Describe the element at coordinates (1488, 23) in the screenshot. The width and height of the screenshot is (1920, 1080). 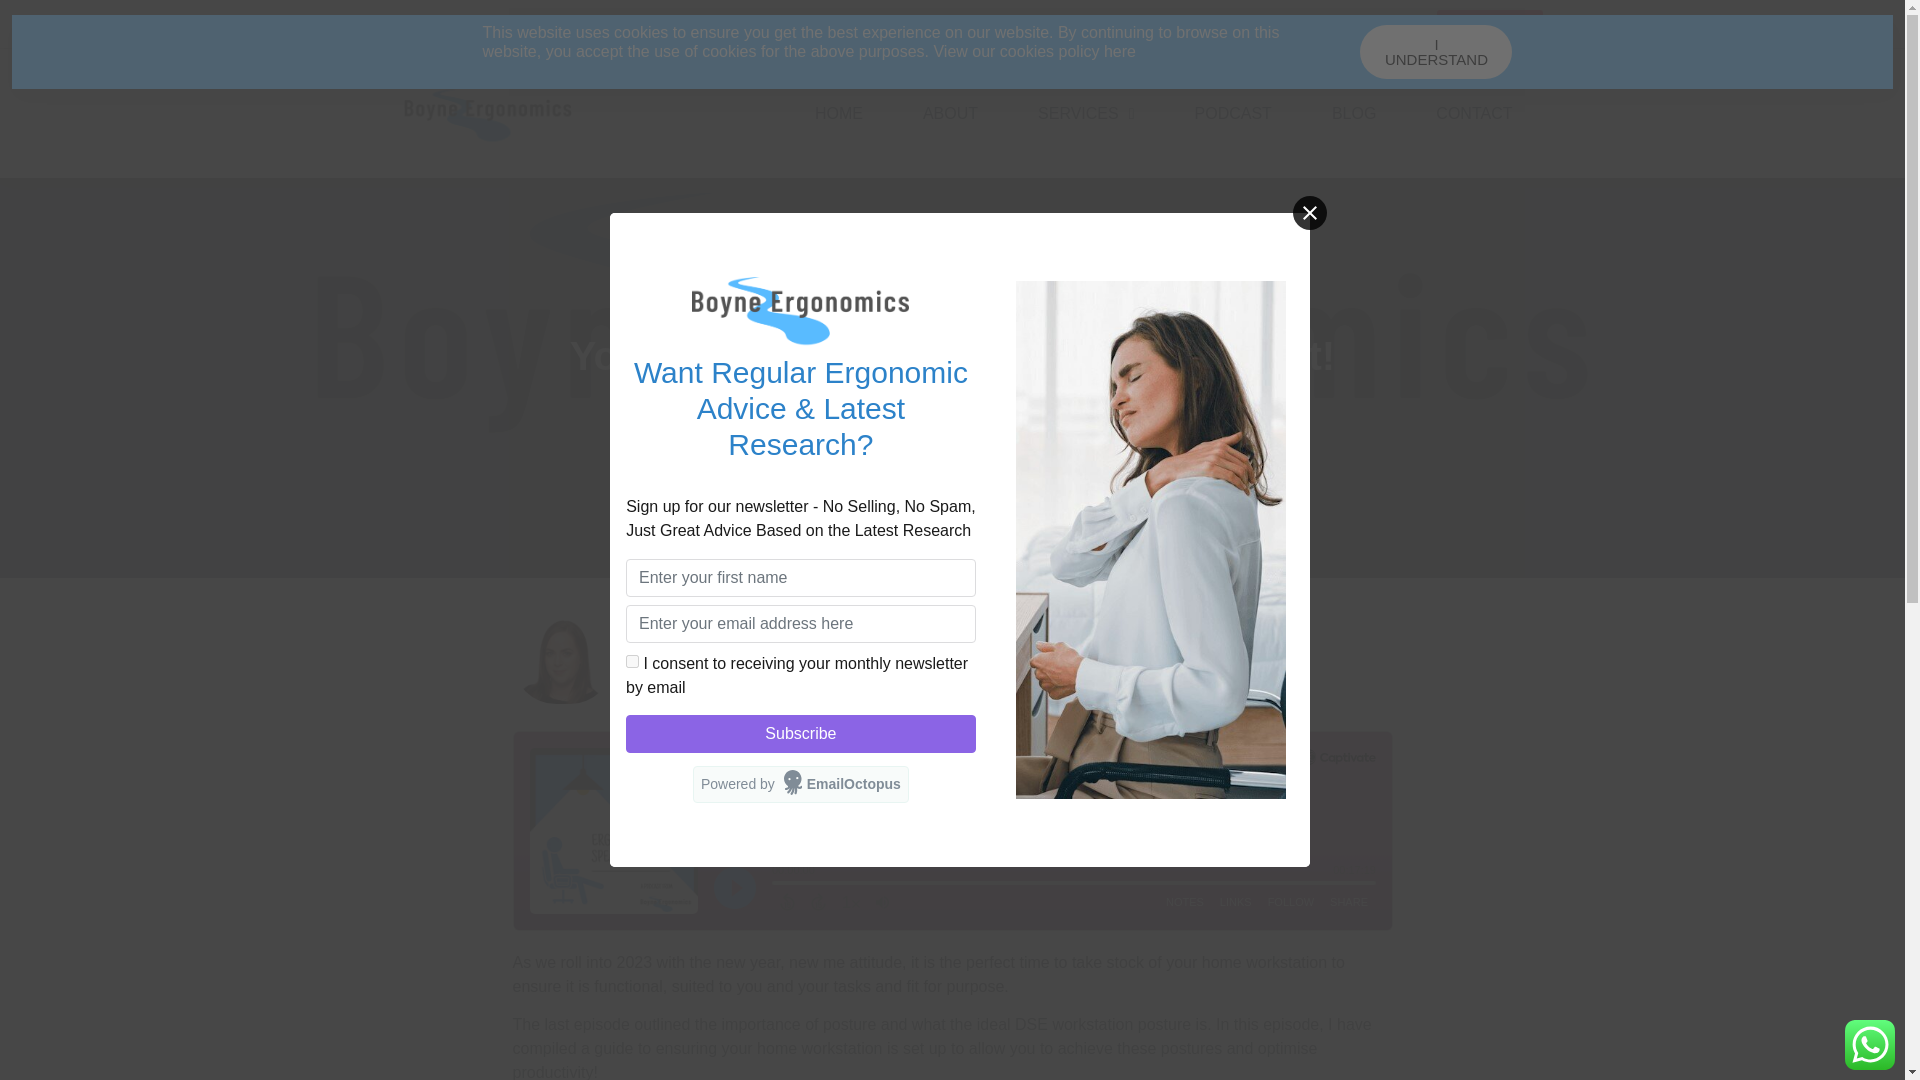
I see `GET IN TOUCH` at that location.